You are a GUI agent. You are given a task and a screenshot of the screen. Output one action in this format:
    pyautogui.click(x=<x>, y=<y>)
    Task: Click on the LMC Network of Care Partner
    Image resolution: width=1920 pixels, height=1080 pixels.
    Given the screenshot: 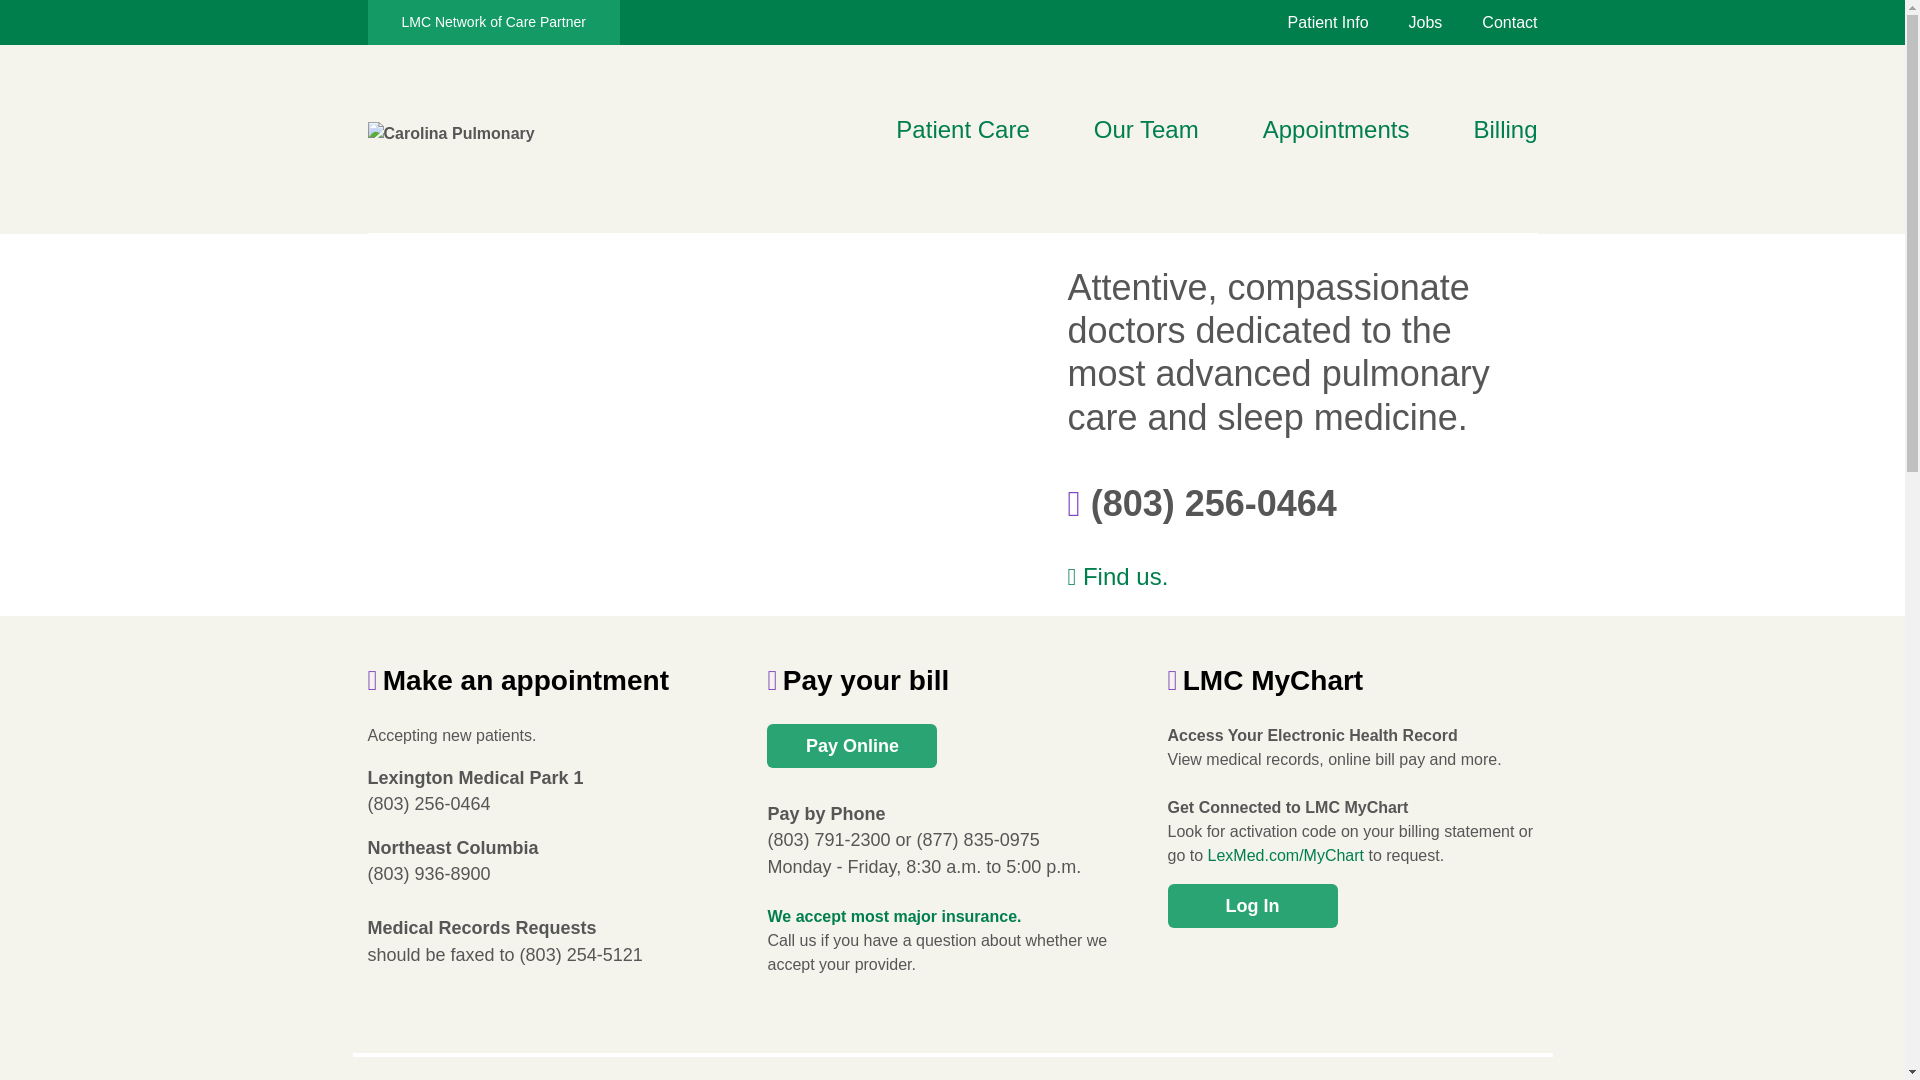 What is the action you would take?
    pyautogui.click(x=494, y=22)
    